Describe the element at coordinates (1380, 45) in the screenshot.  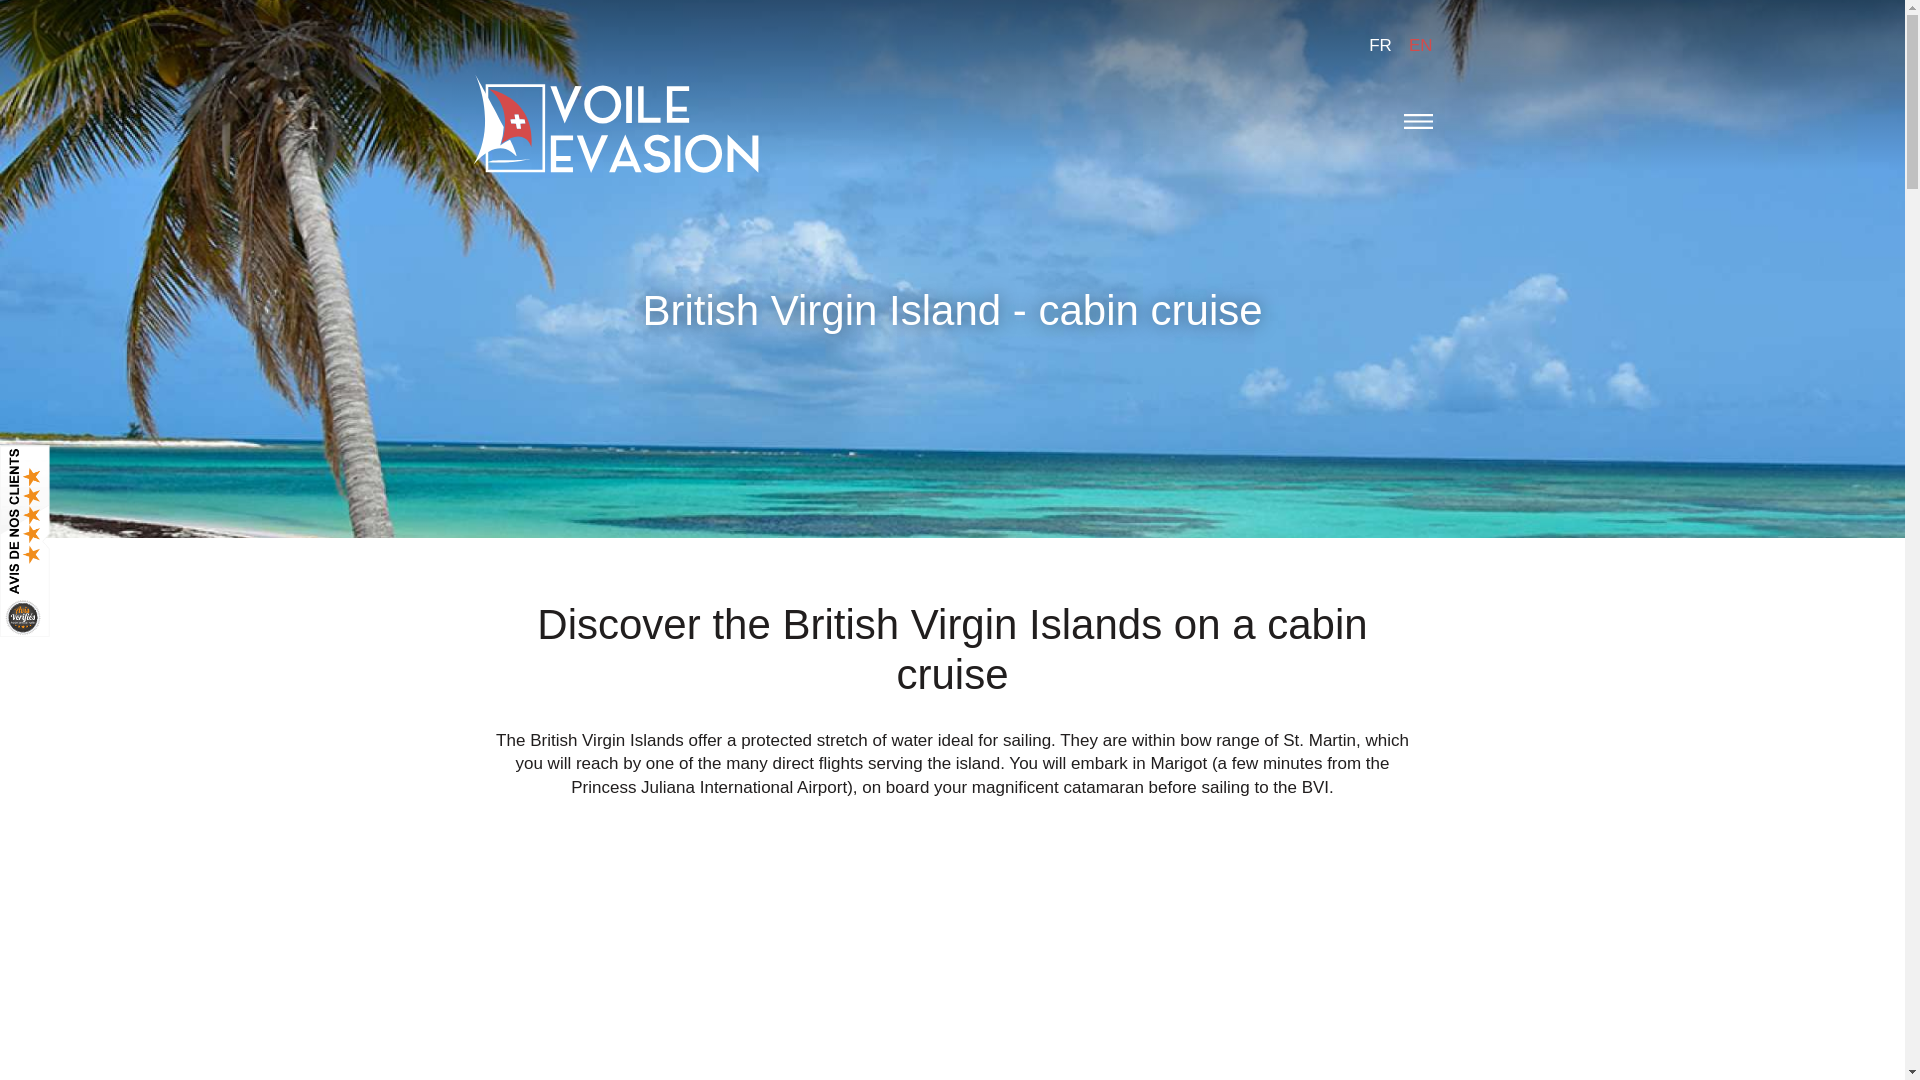
I see `FR` at that location.